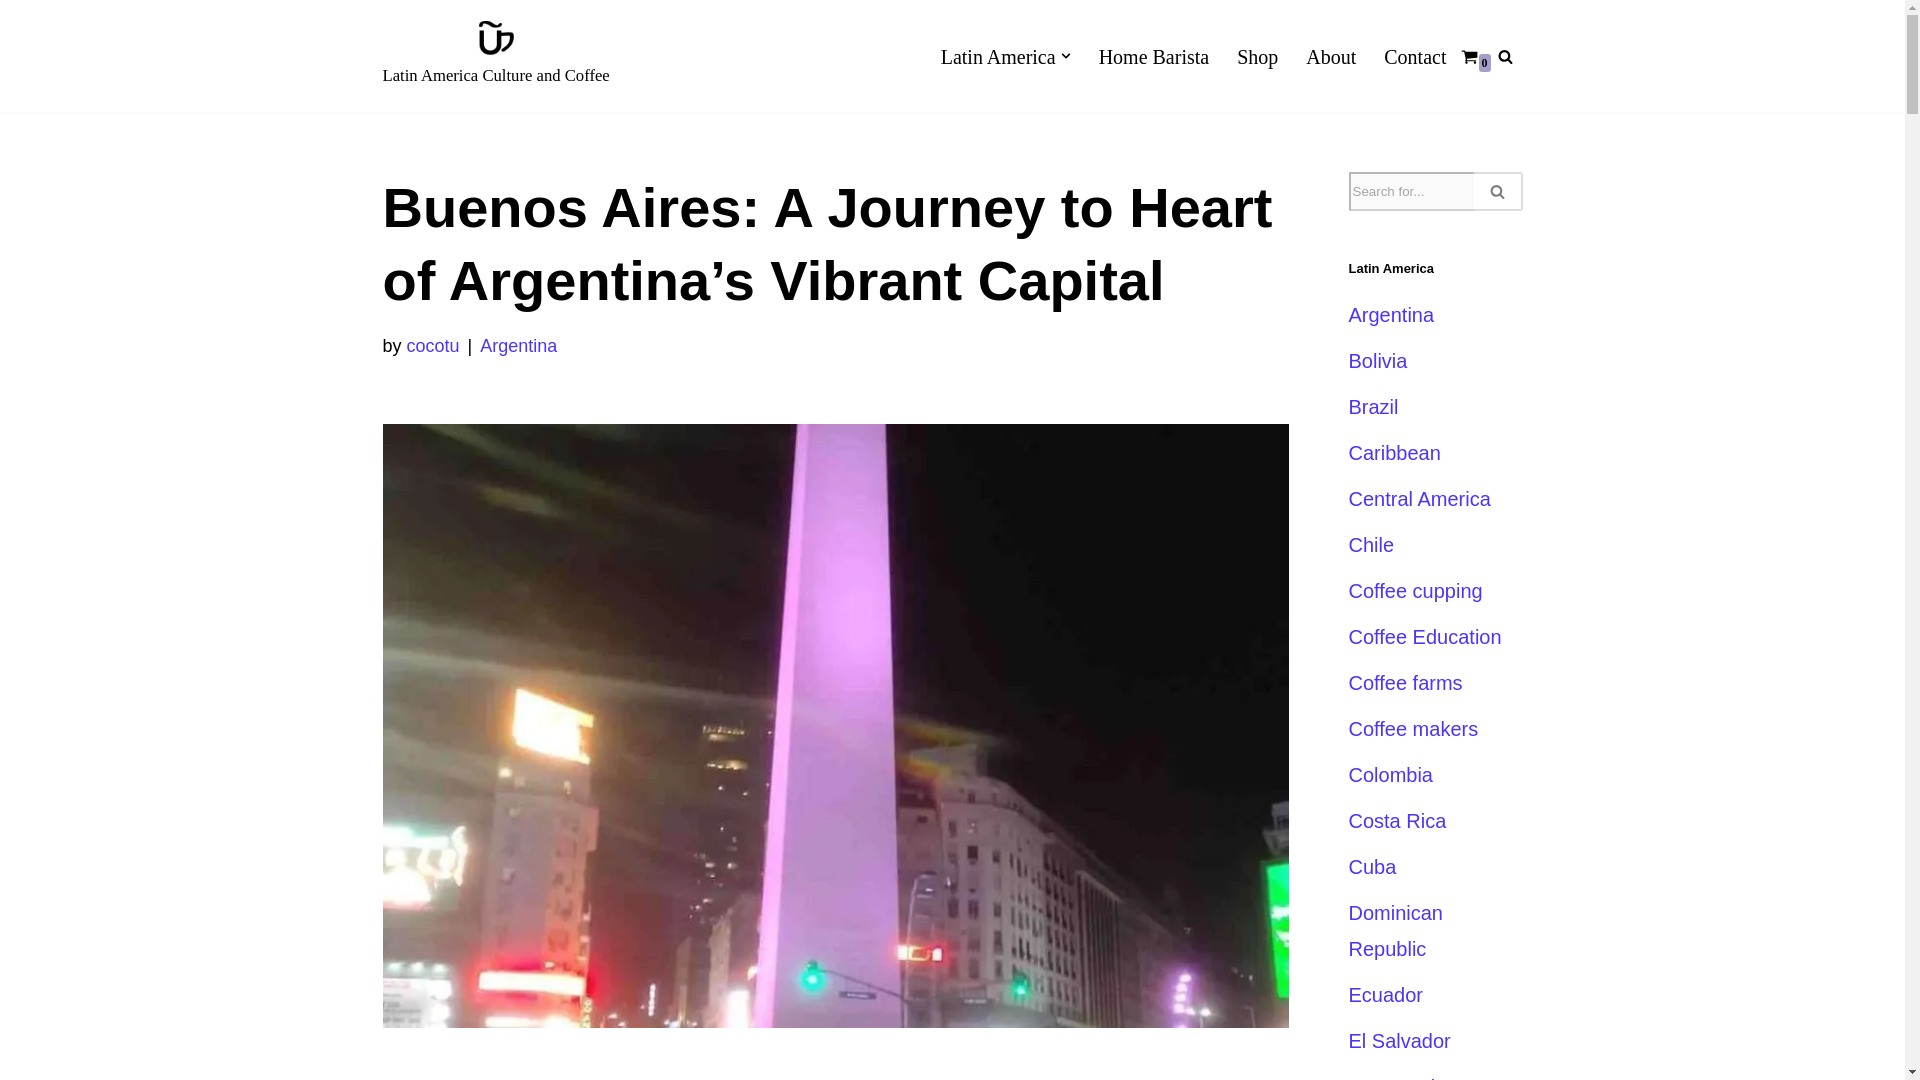 This screenshot has width=1920, height=1080. I want to click on Skip to content, so click(15, 42).